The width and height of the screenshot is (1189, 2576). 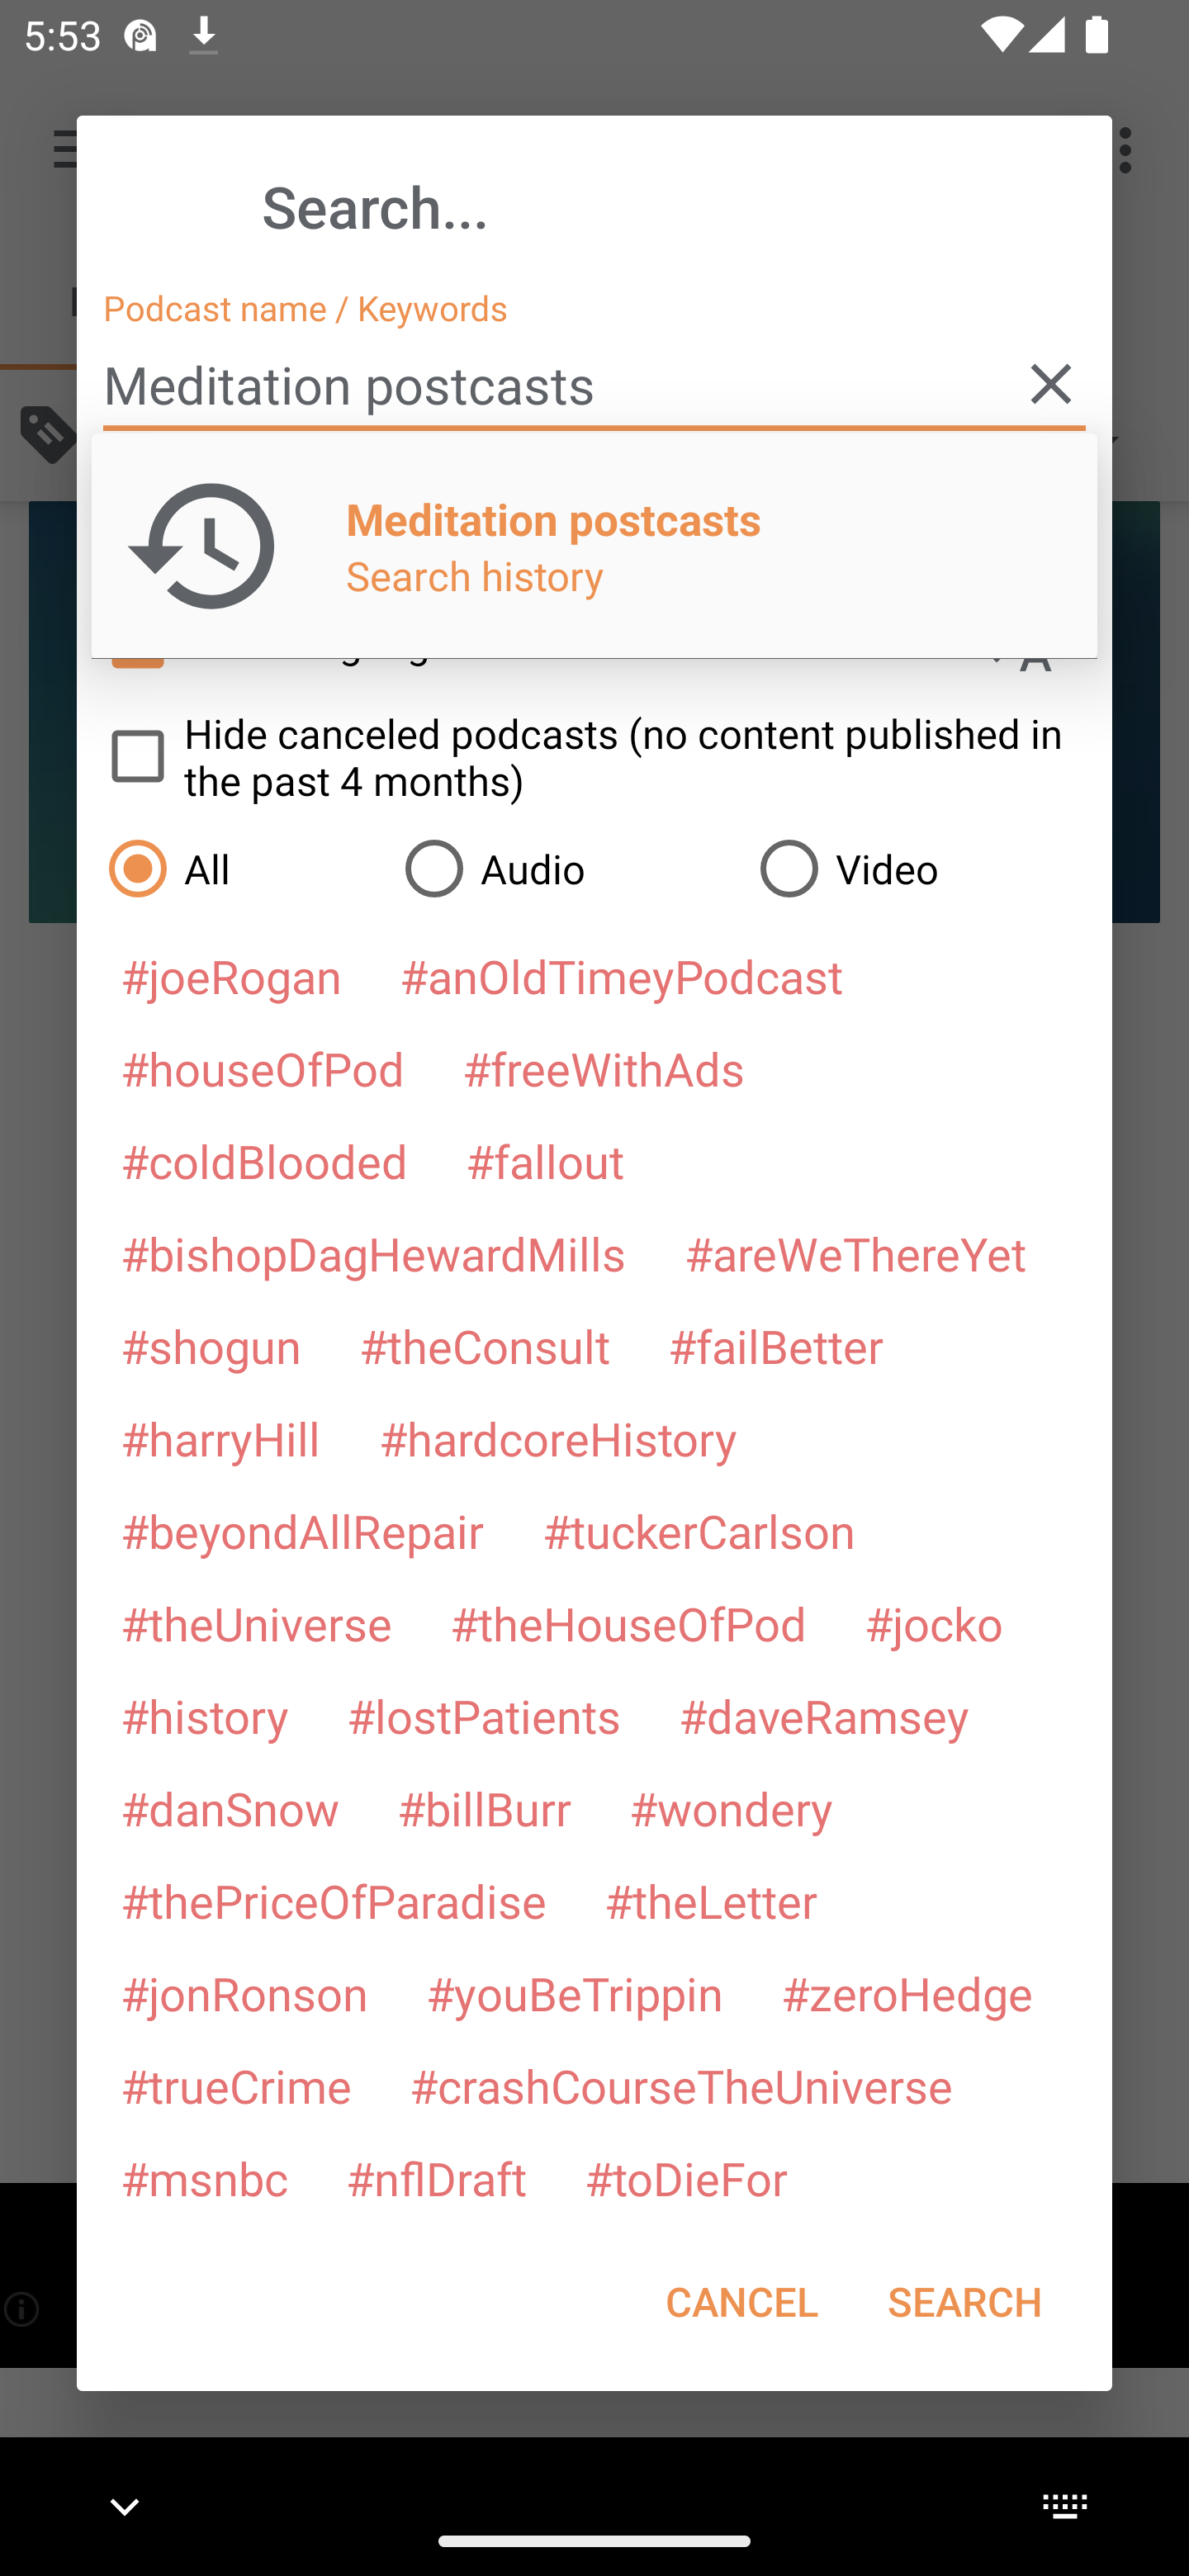 What do you see at coordinates (907, 1993) in the screenshot?
I see `#zeroHedge` at bounding box center [907, 1993].